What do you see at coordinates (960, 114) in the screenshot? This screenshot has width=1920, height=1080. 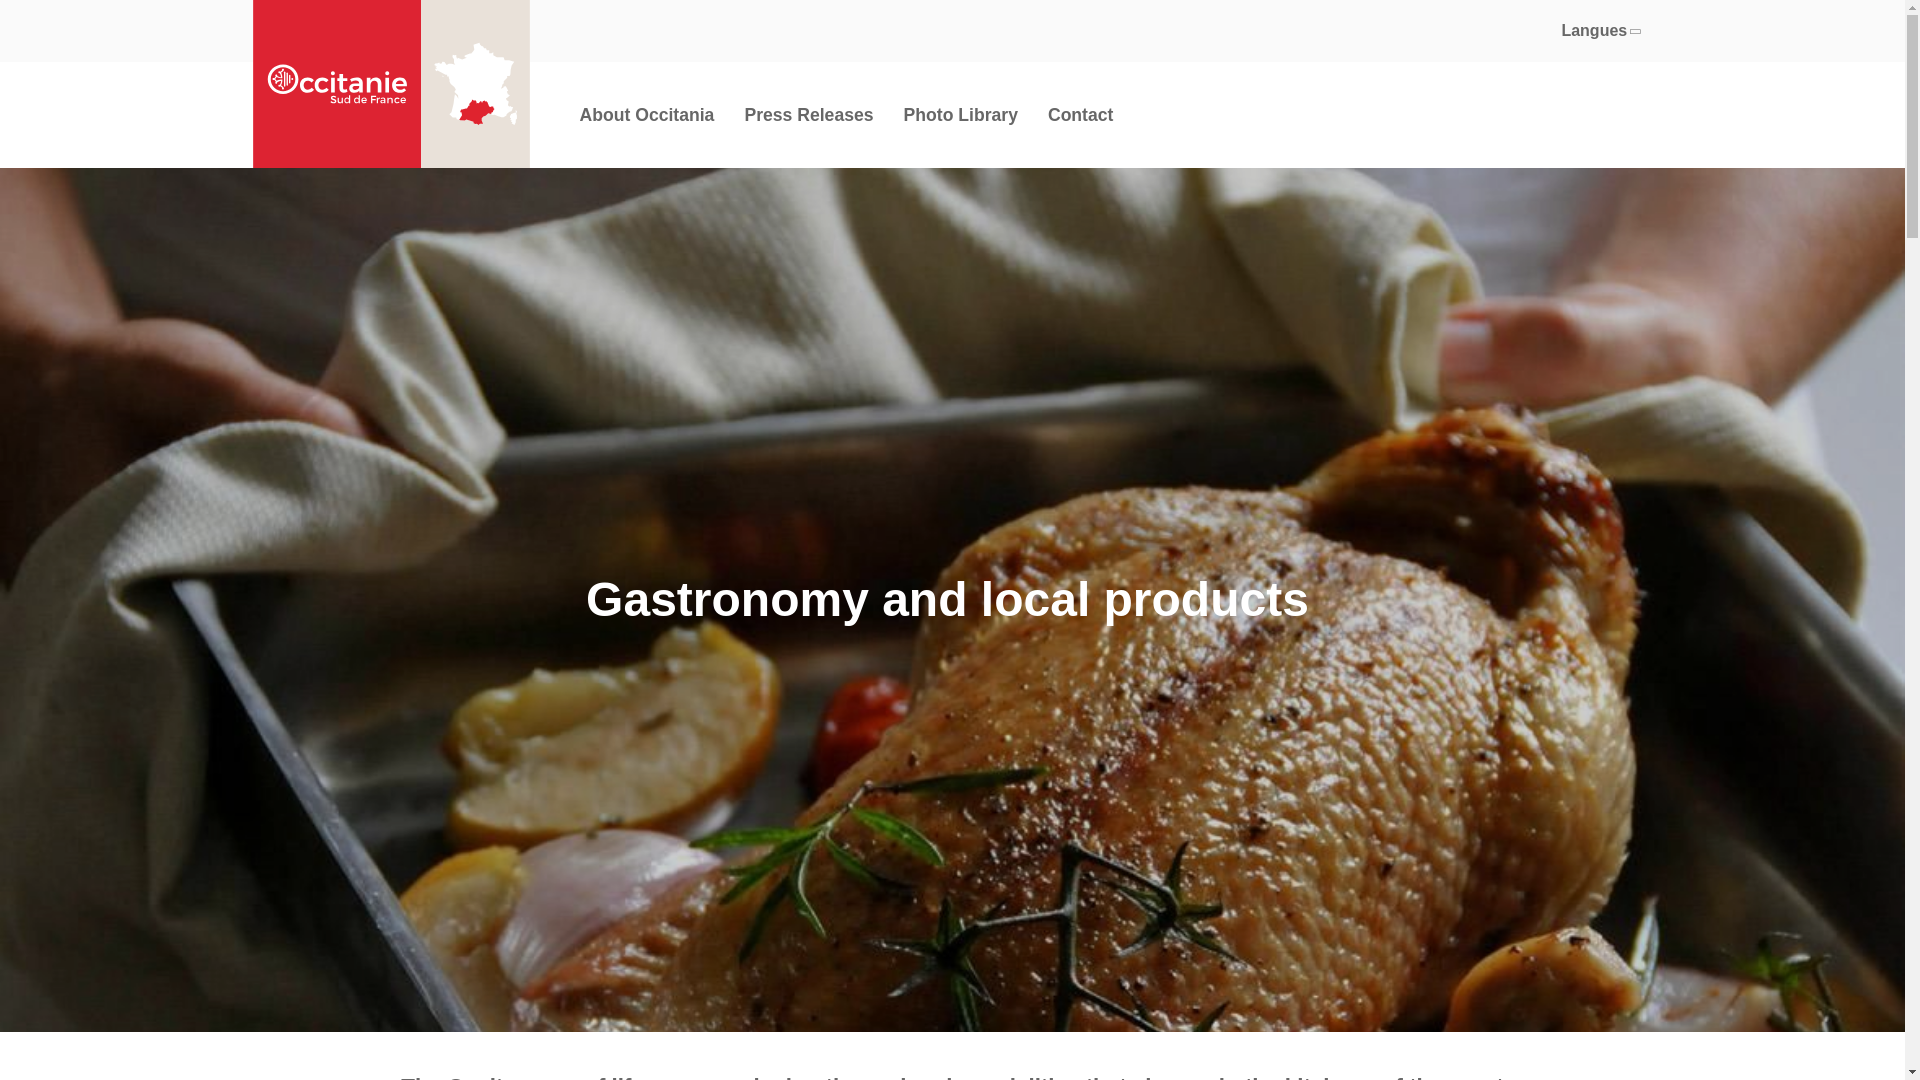 I see `Photo Library` at bounding box center [960, 114].